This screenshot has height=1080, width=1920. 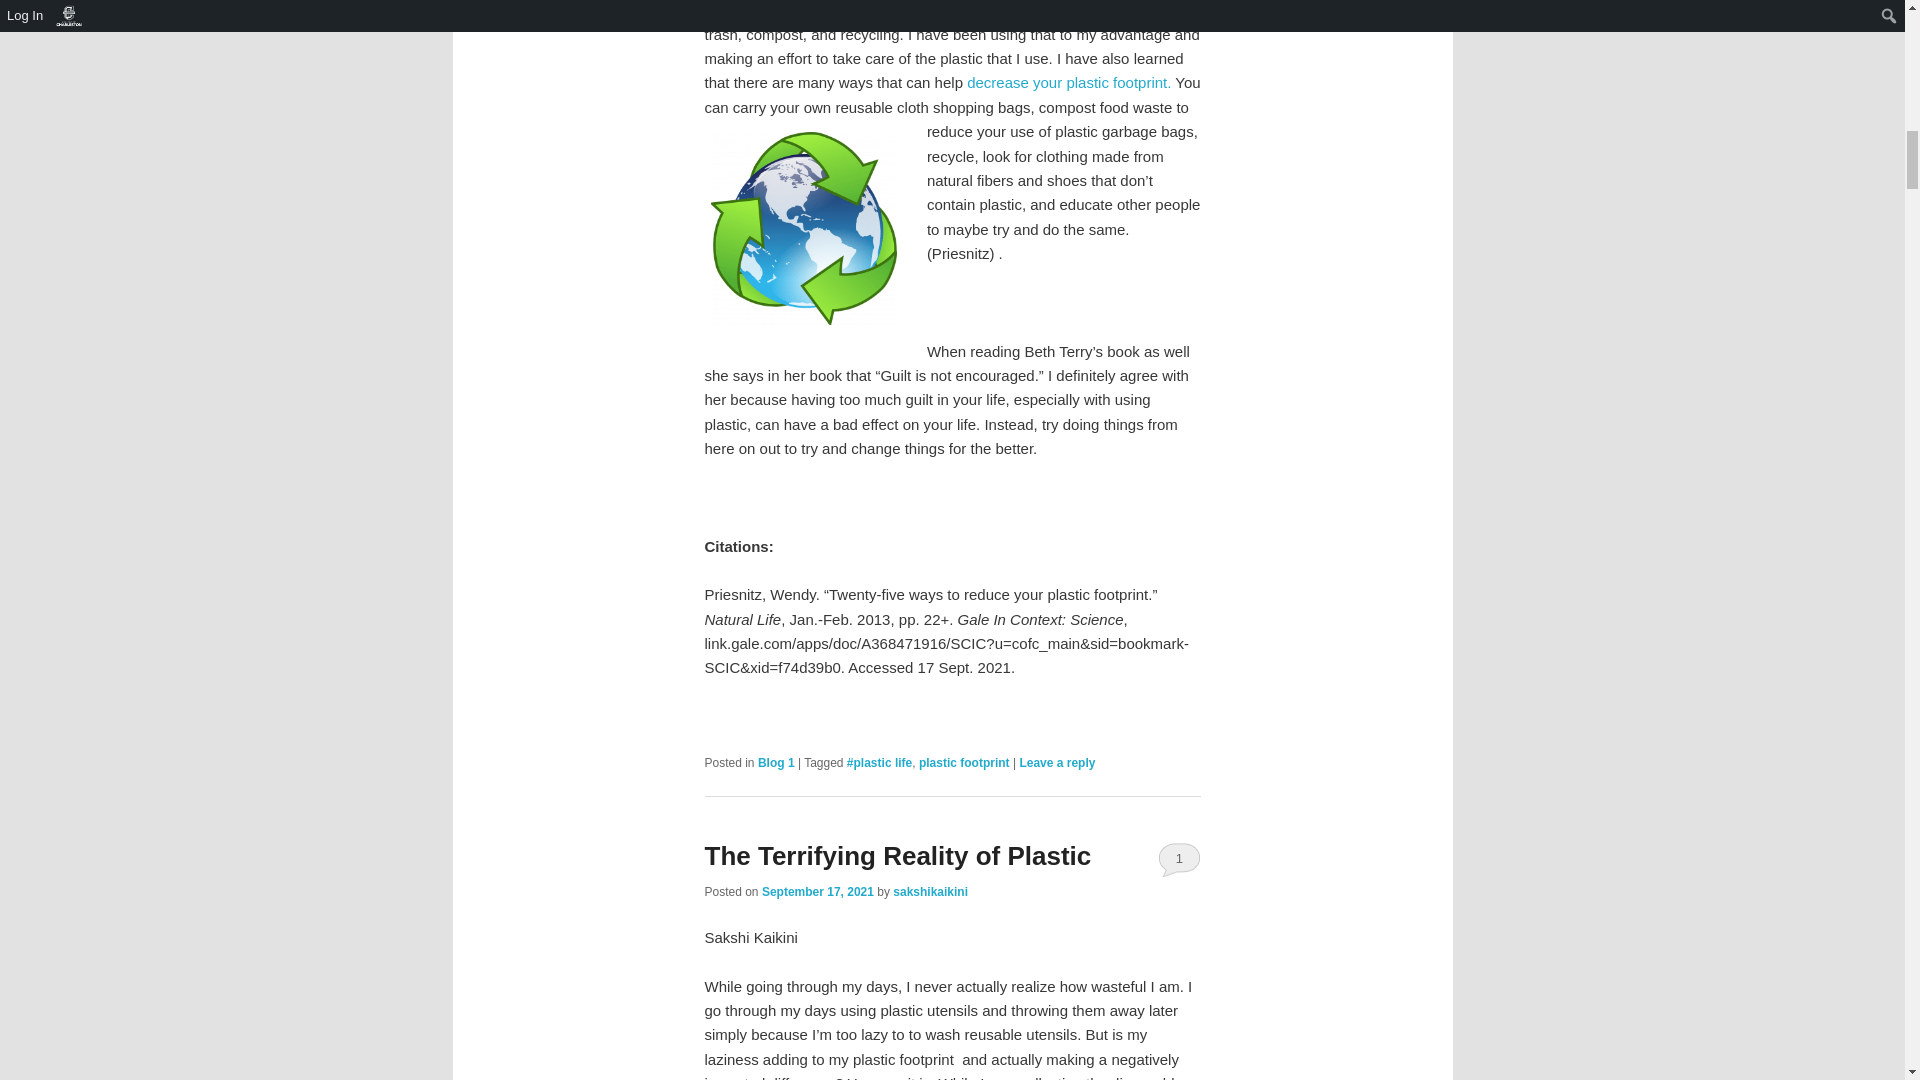 I want to click on 11:01 pm, so click(x=818, y=891).